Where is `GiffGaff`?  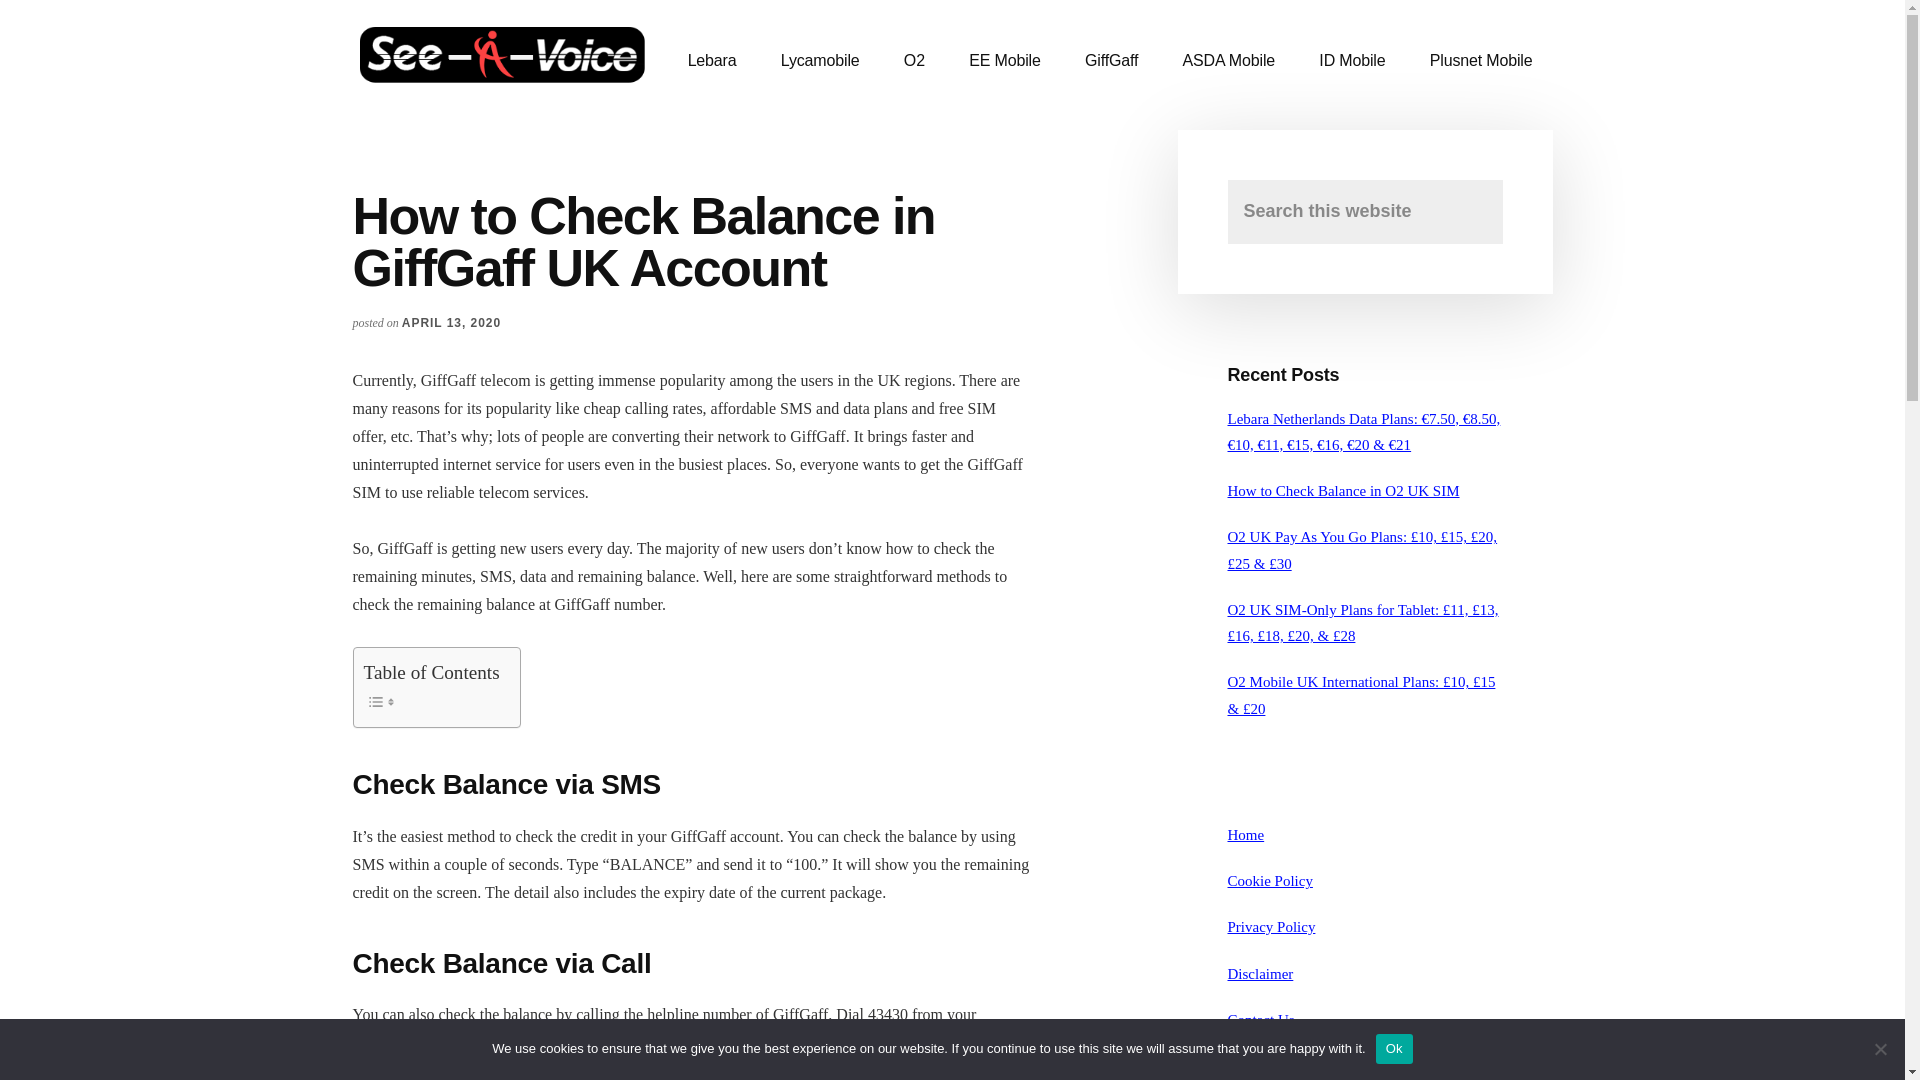
GiffGaff is located at coordinates (1111, 60).